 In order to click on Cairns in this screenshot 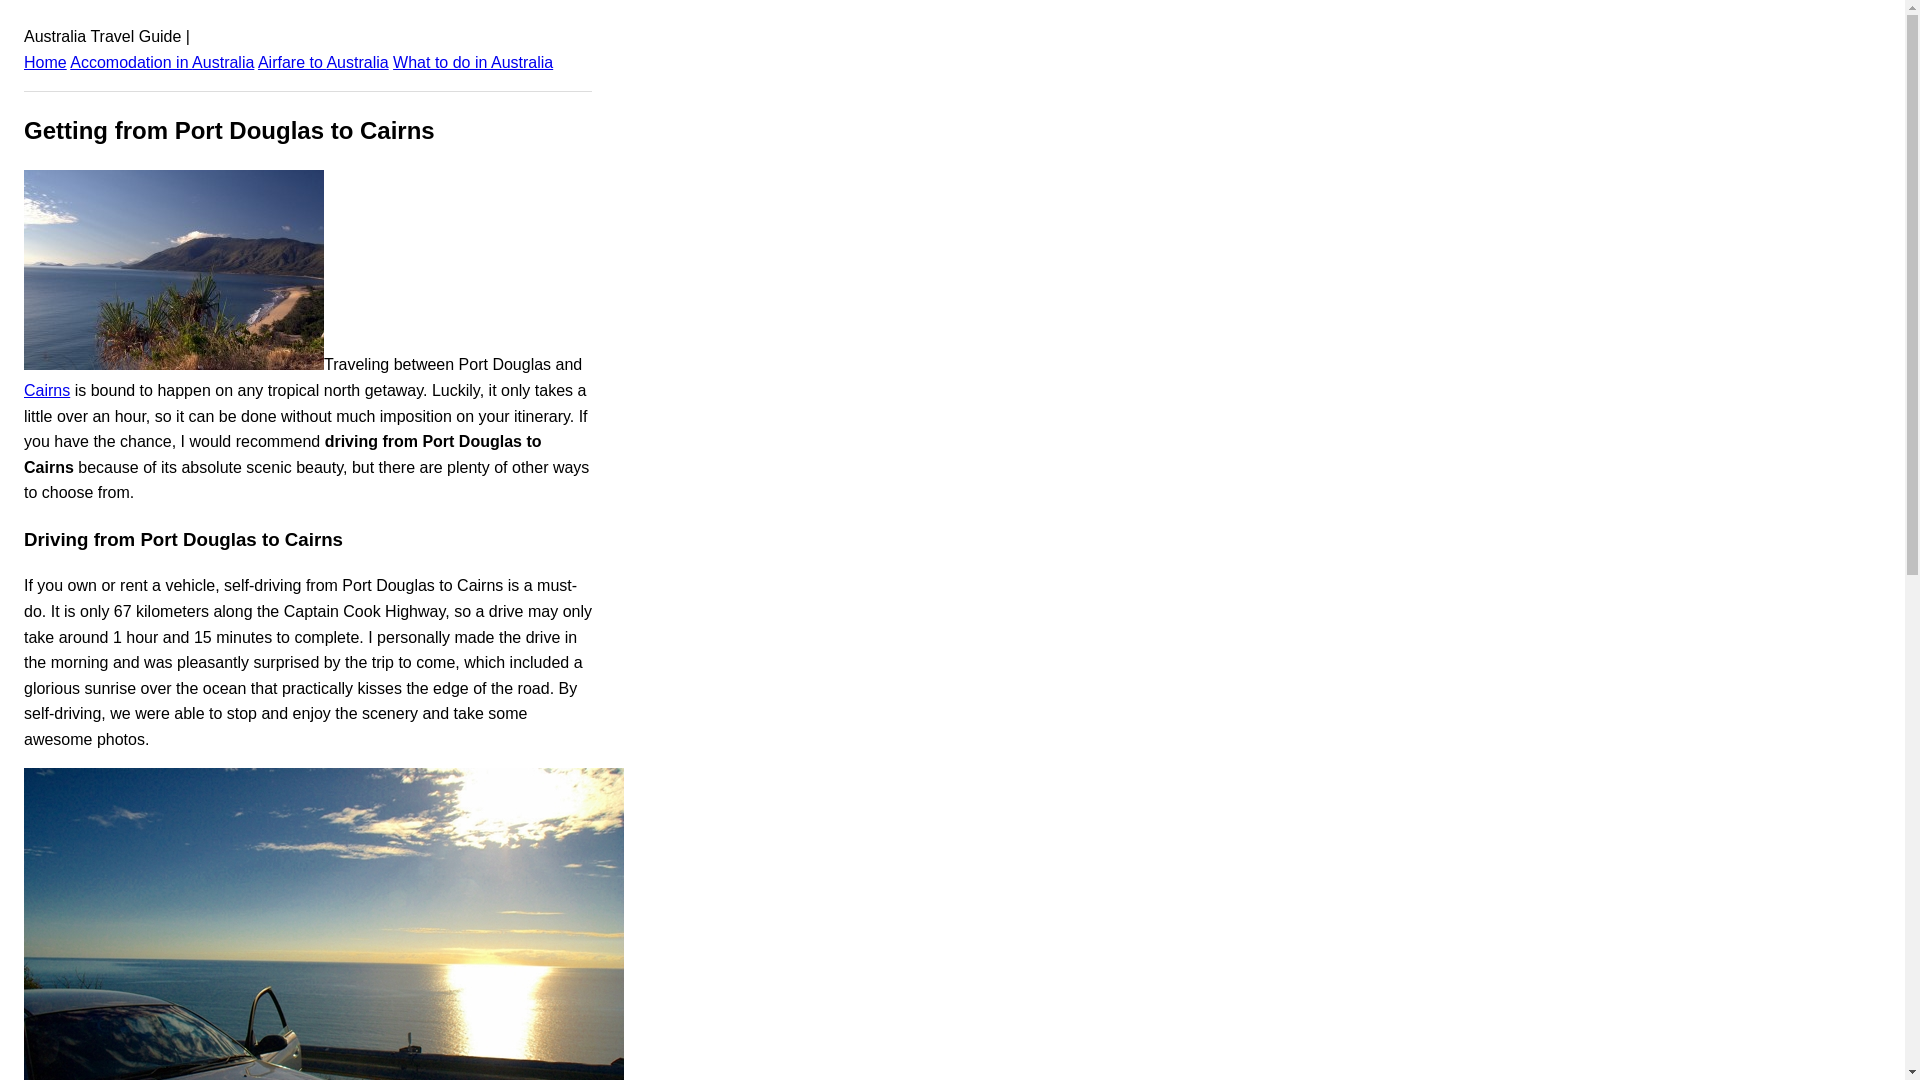, I will do `click(46, 390)`.